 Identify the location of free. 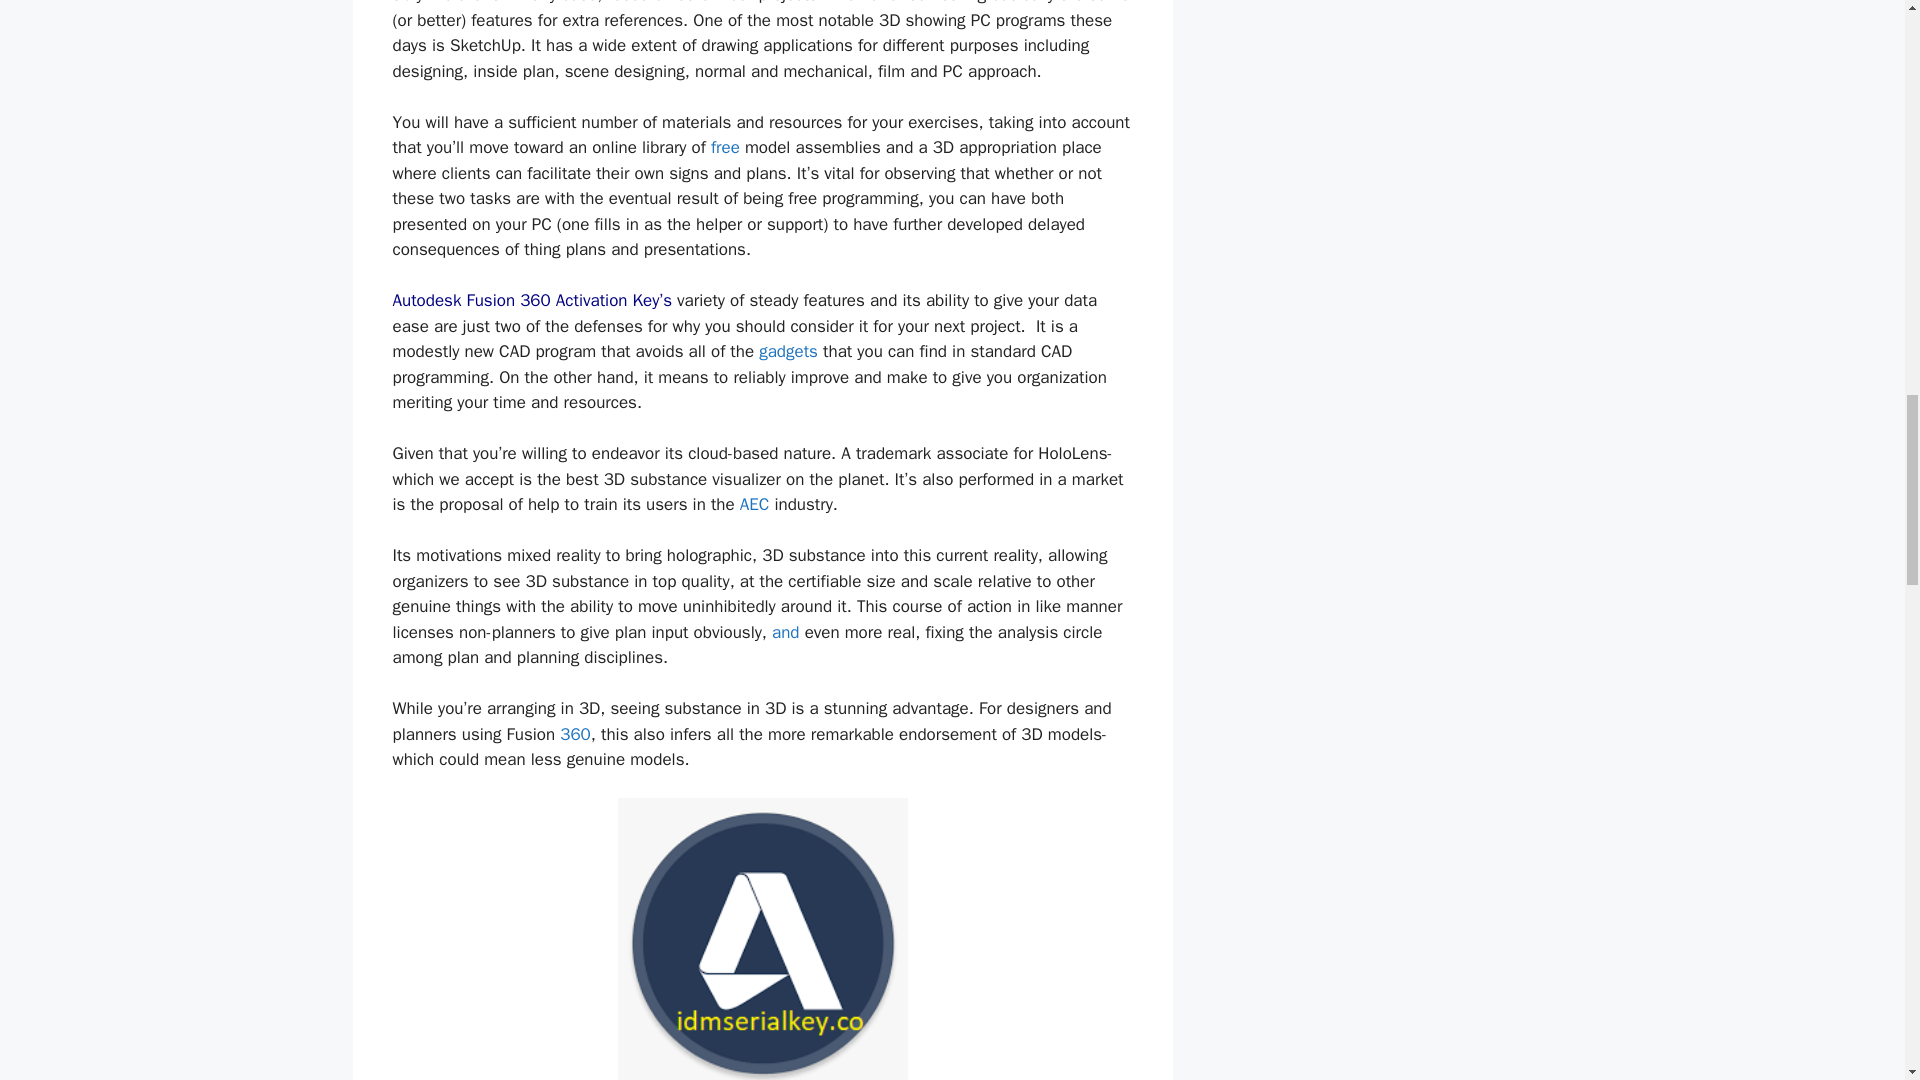
(724, 147).